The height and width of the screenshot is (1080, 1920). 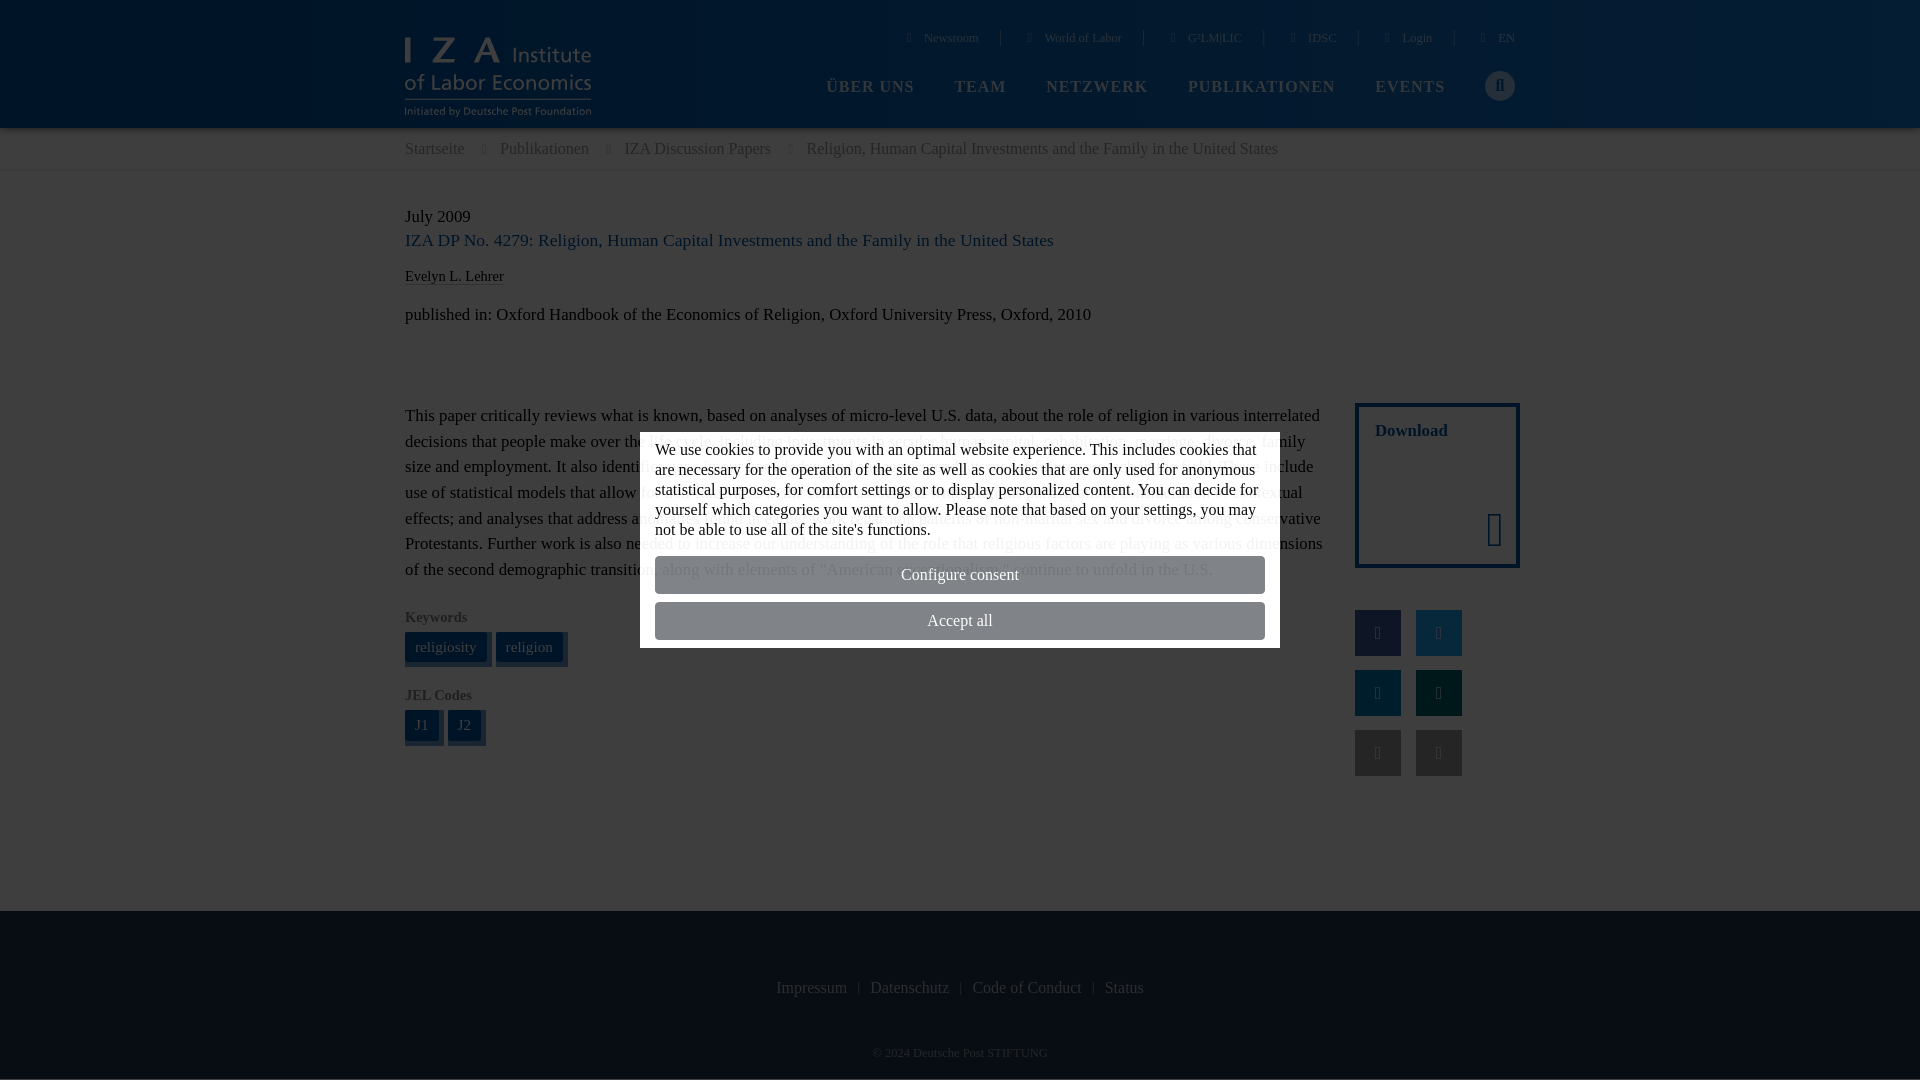 What do you see at coordinates (1097, 87) in the screenshot?
I see `NETZWERK` at bounding box center [1097, 87].